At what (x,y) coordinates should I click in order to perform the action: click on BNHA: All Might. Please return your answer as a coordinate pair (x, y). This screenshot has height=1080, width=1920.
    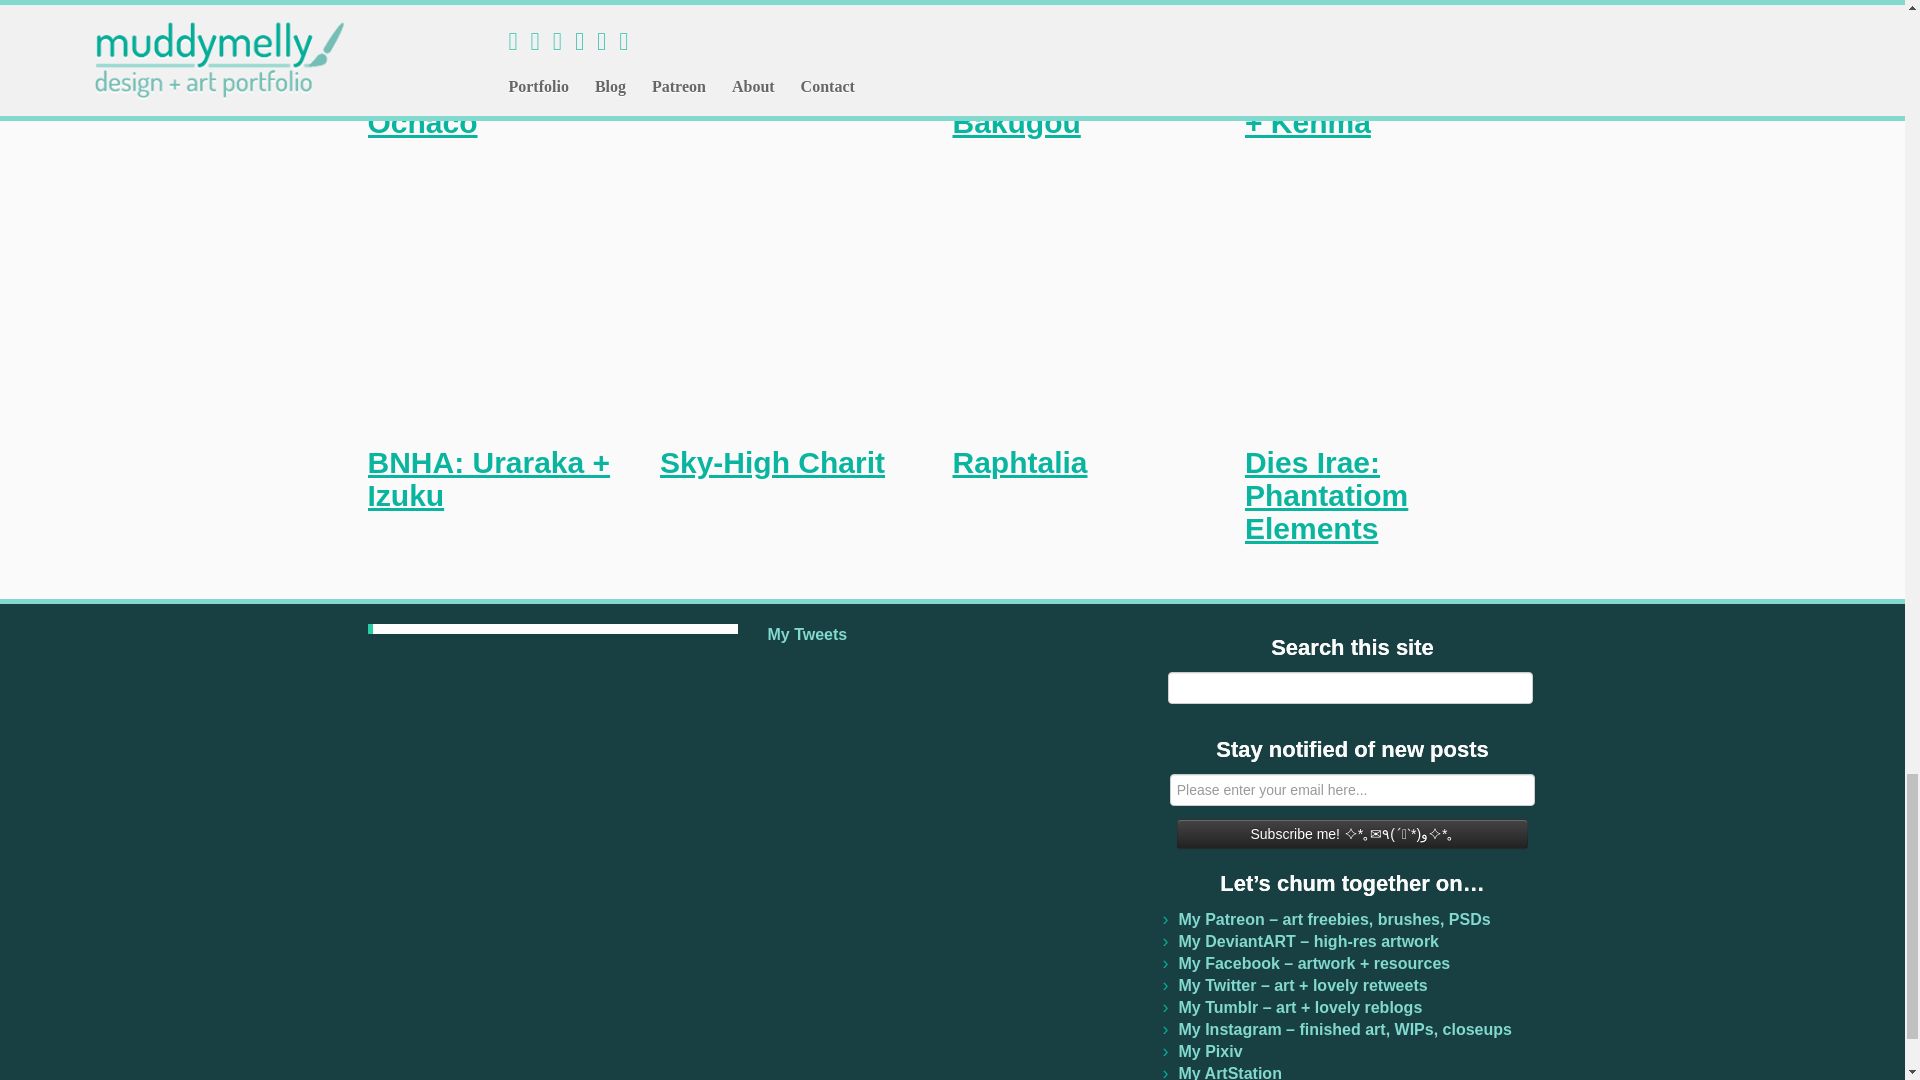
    Looking at the image, I should click on (775, 89).